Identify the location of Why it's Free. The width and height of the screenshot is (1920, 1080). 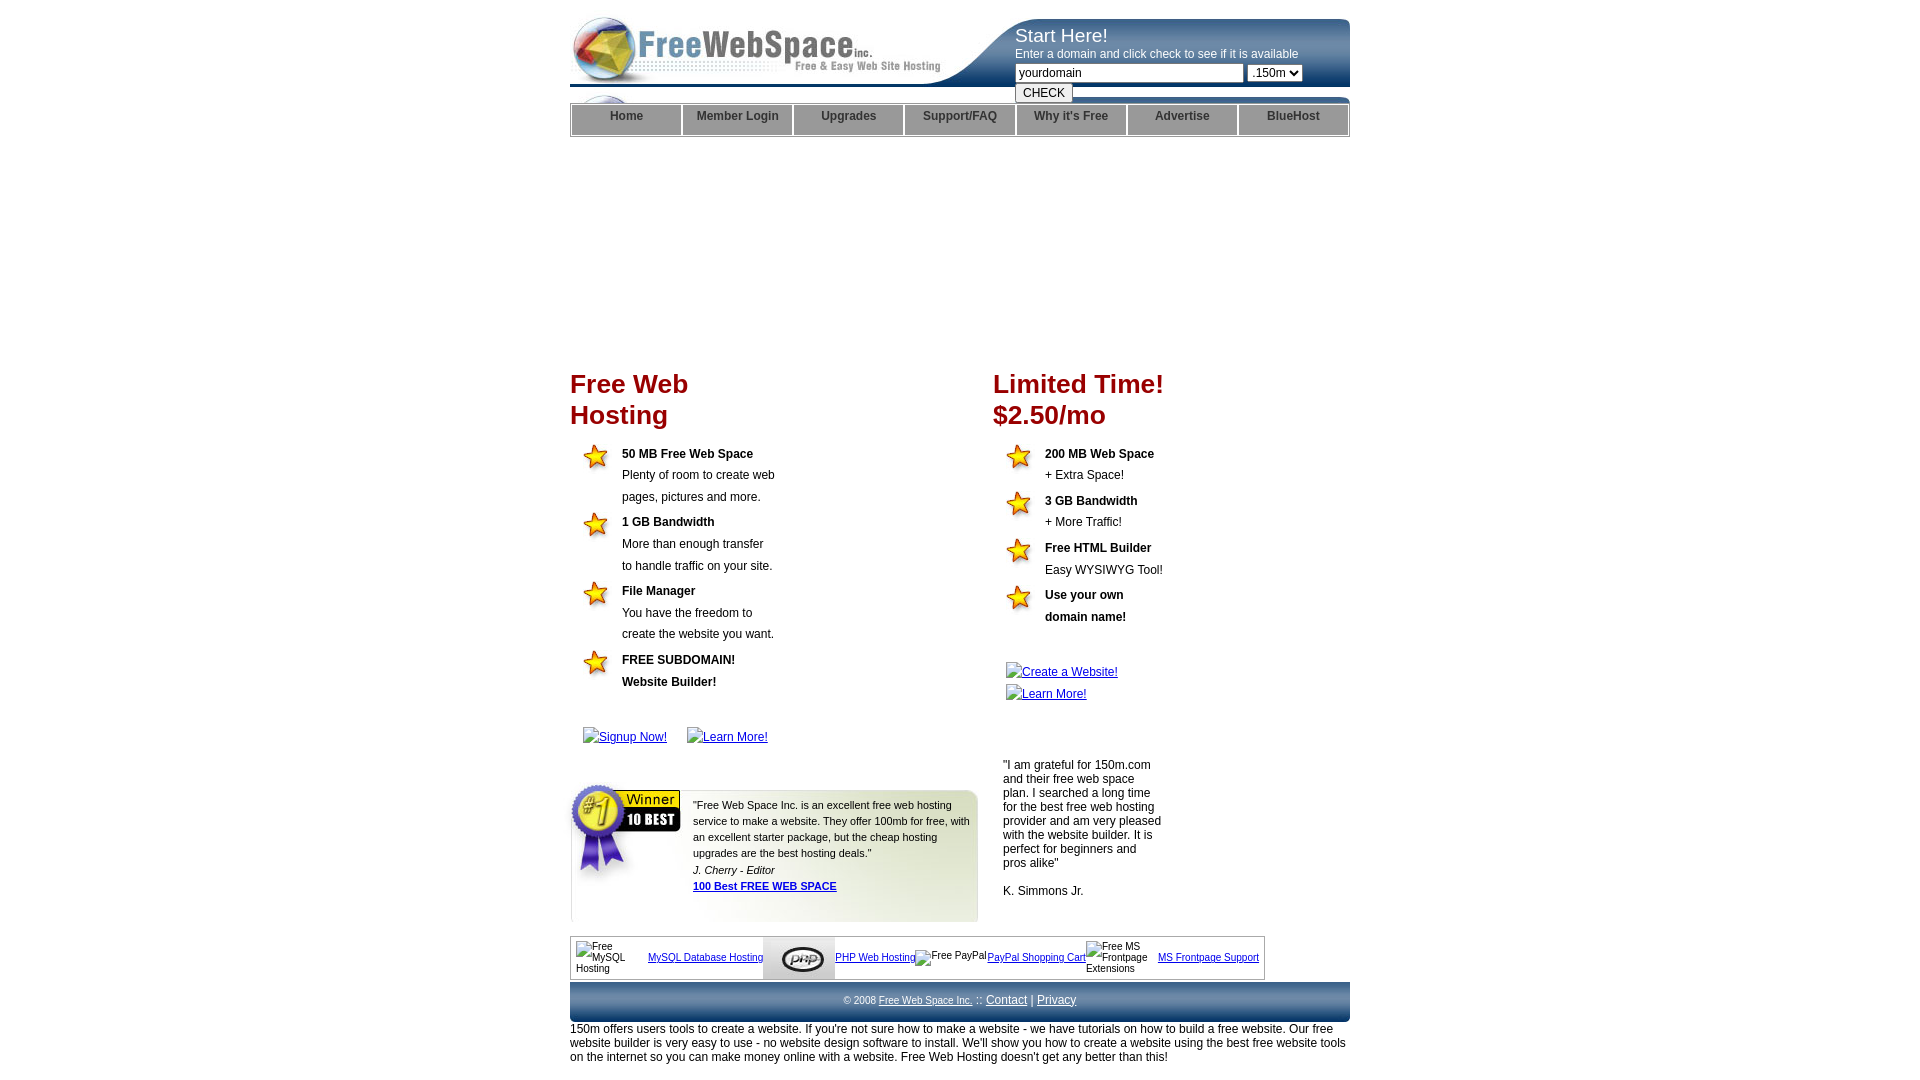
(1072, 120).